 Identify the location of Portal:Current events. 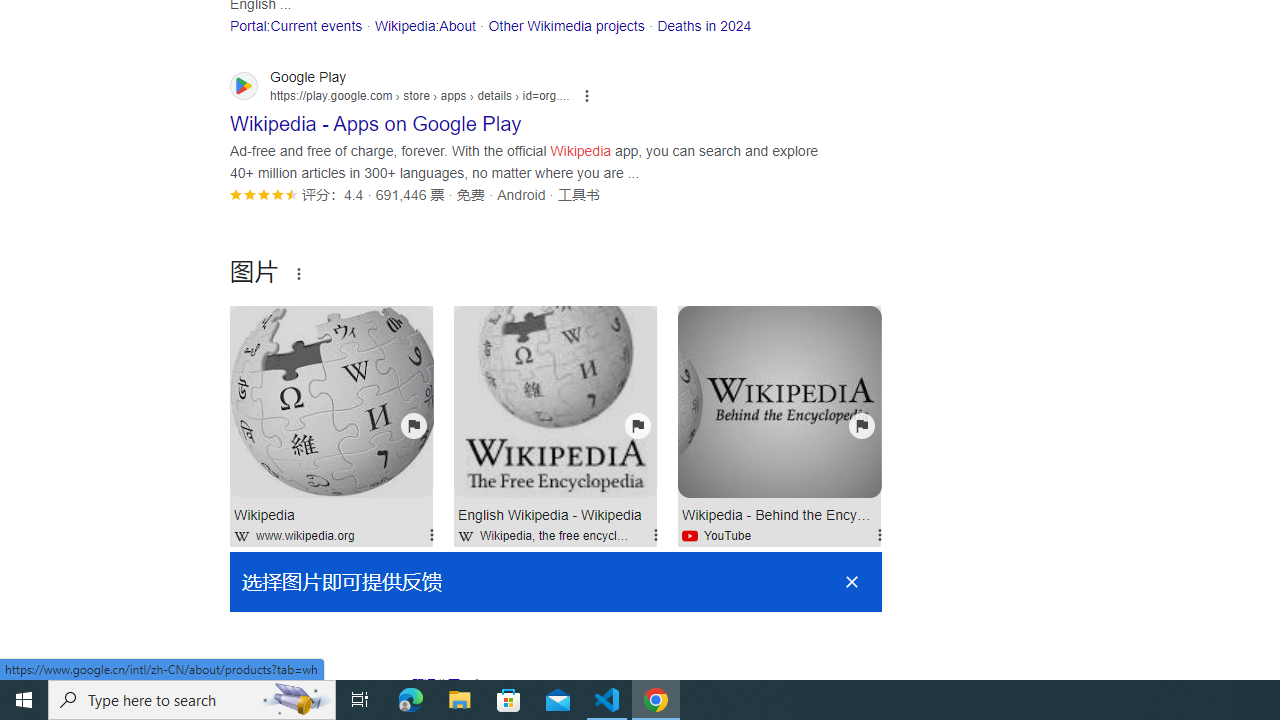
(296, 25).